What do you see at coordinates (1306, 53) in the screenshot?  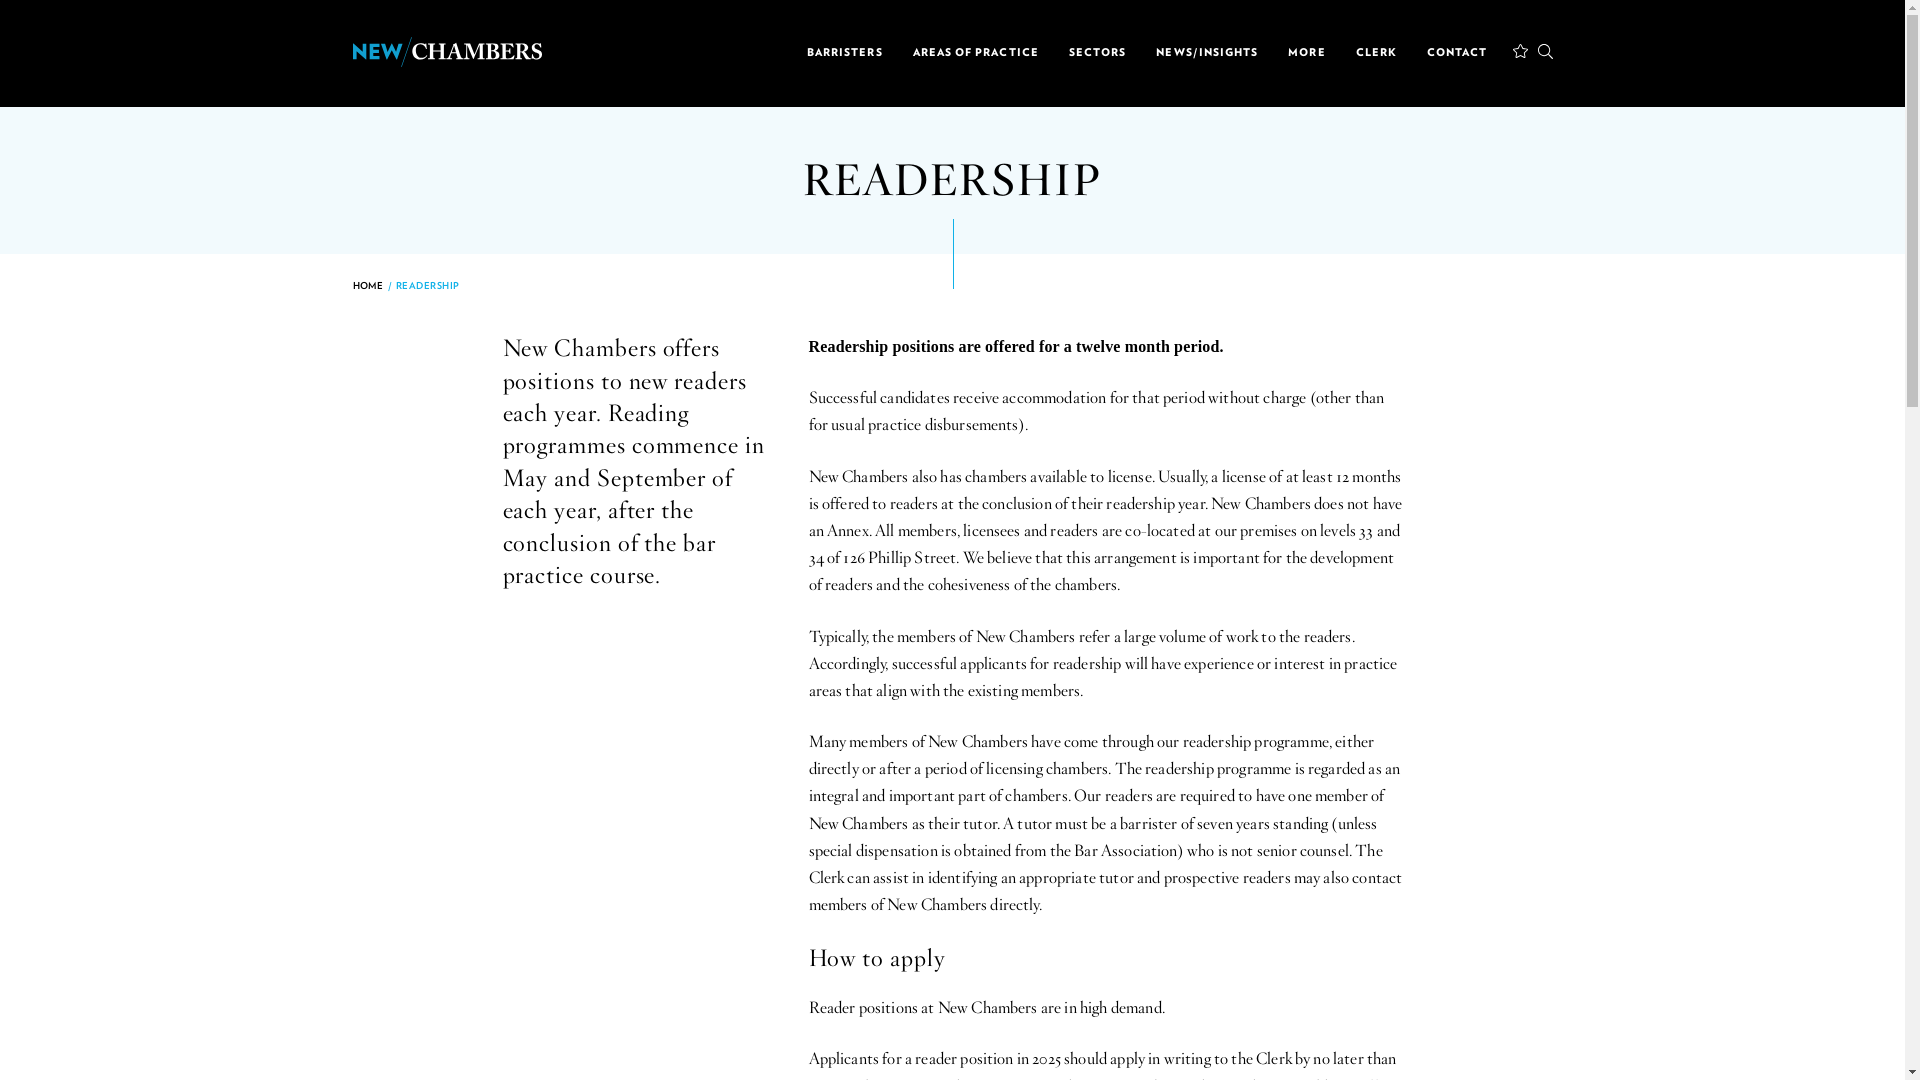 I see `MORE` at bounding box center [1306, 53].